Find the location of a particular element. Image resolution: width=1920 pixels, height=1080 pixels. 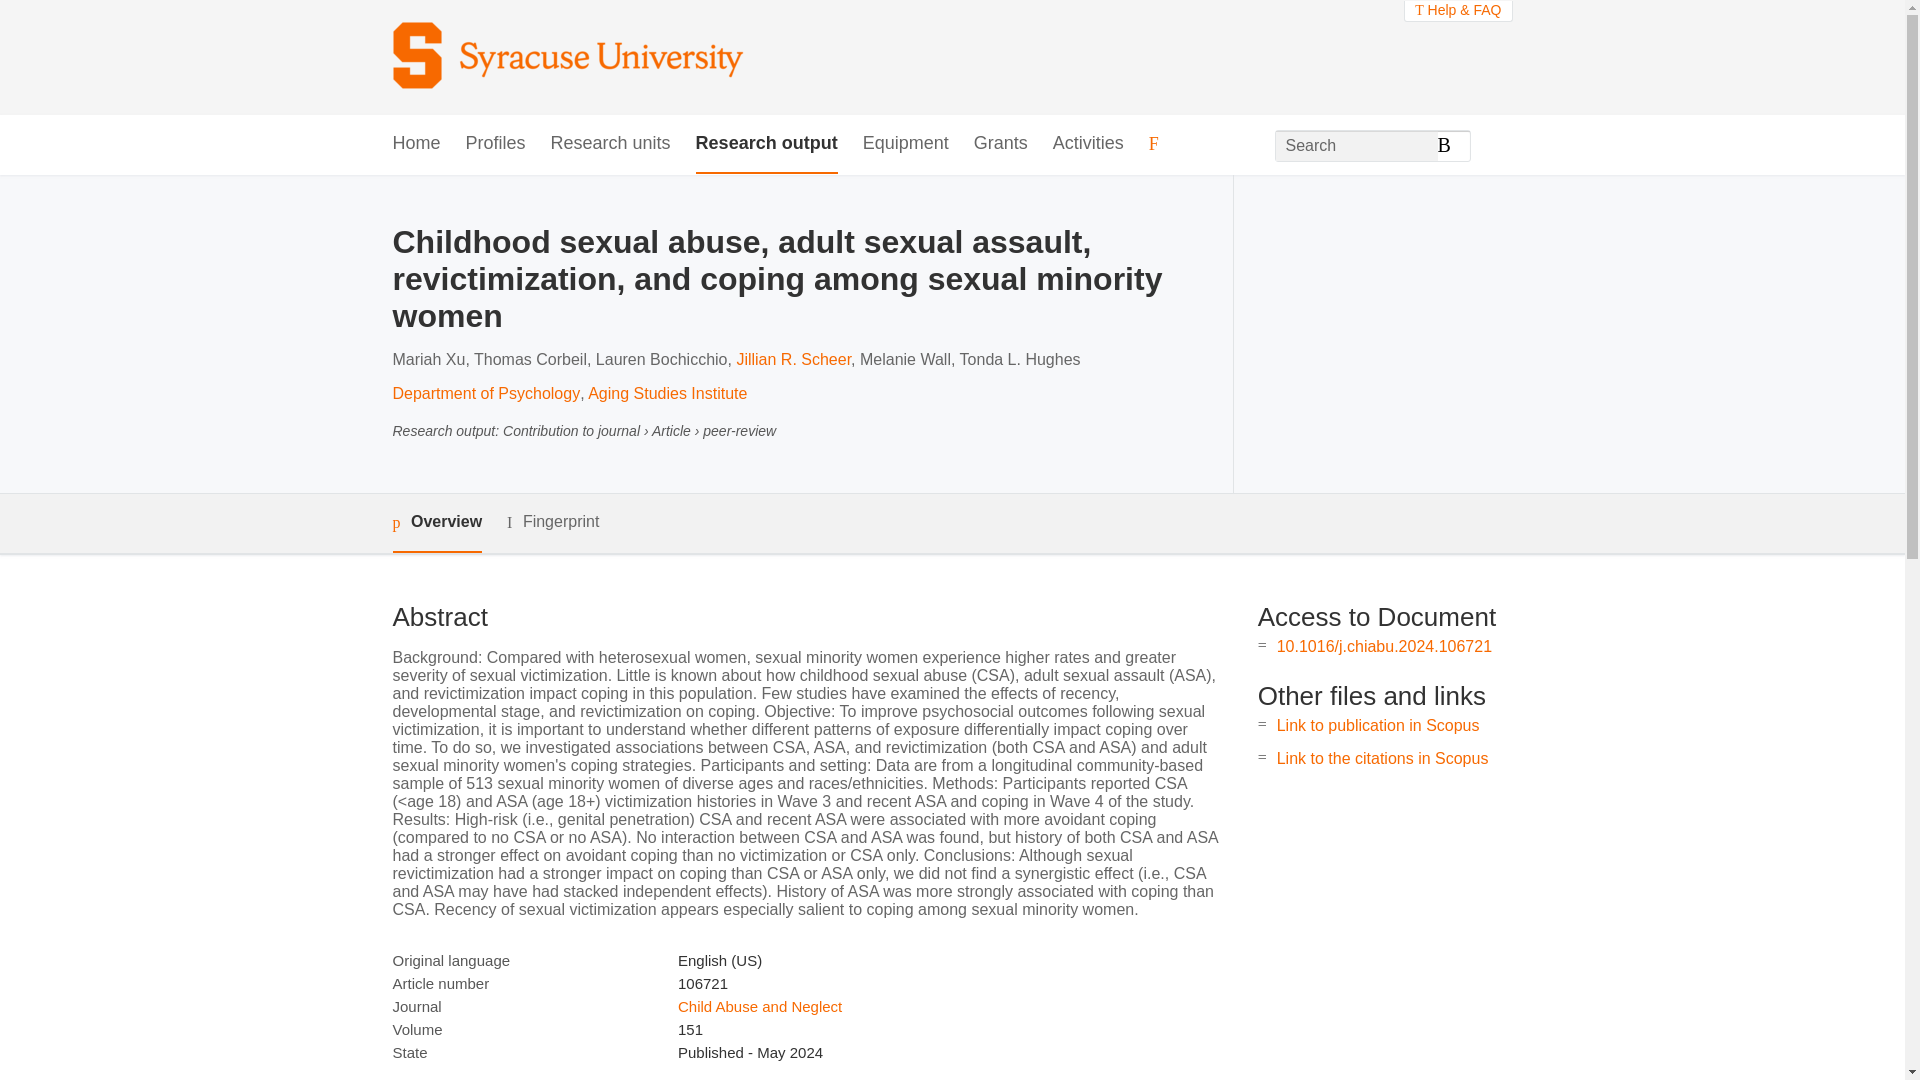

Grants is located at coordinates (1000, 144).